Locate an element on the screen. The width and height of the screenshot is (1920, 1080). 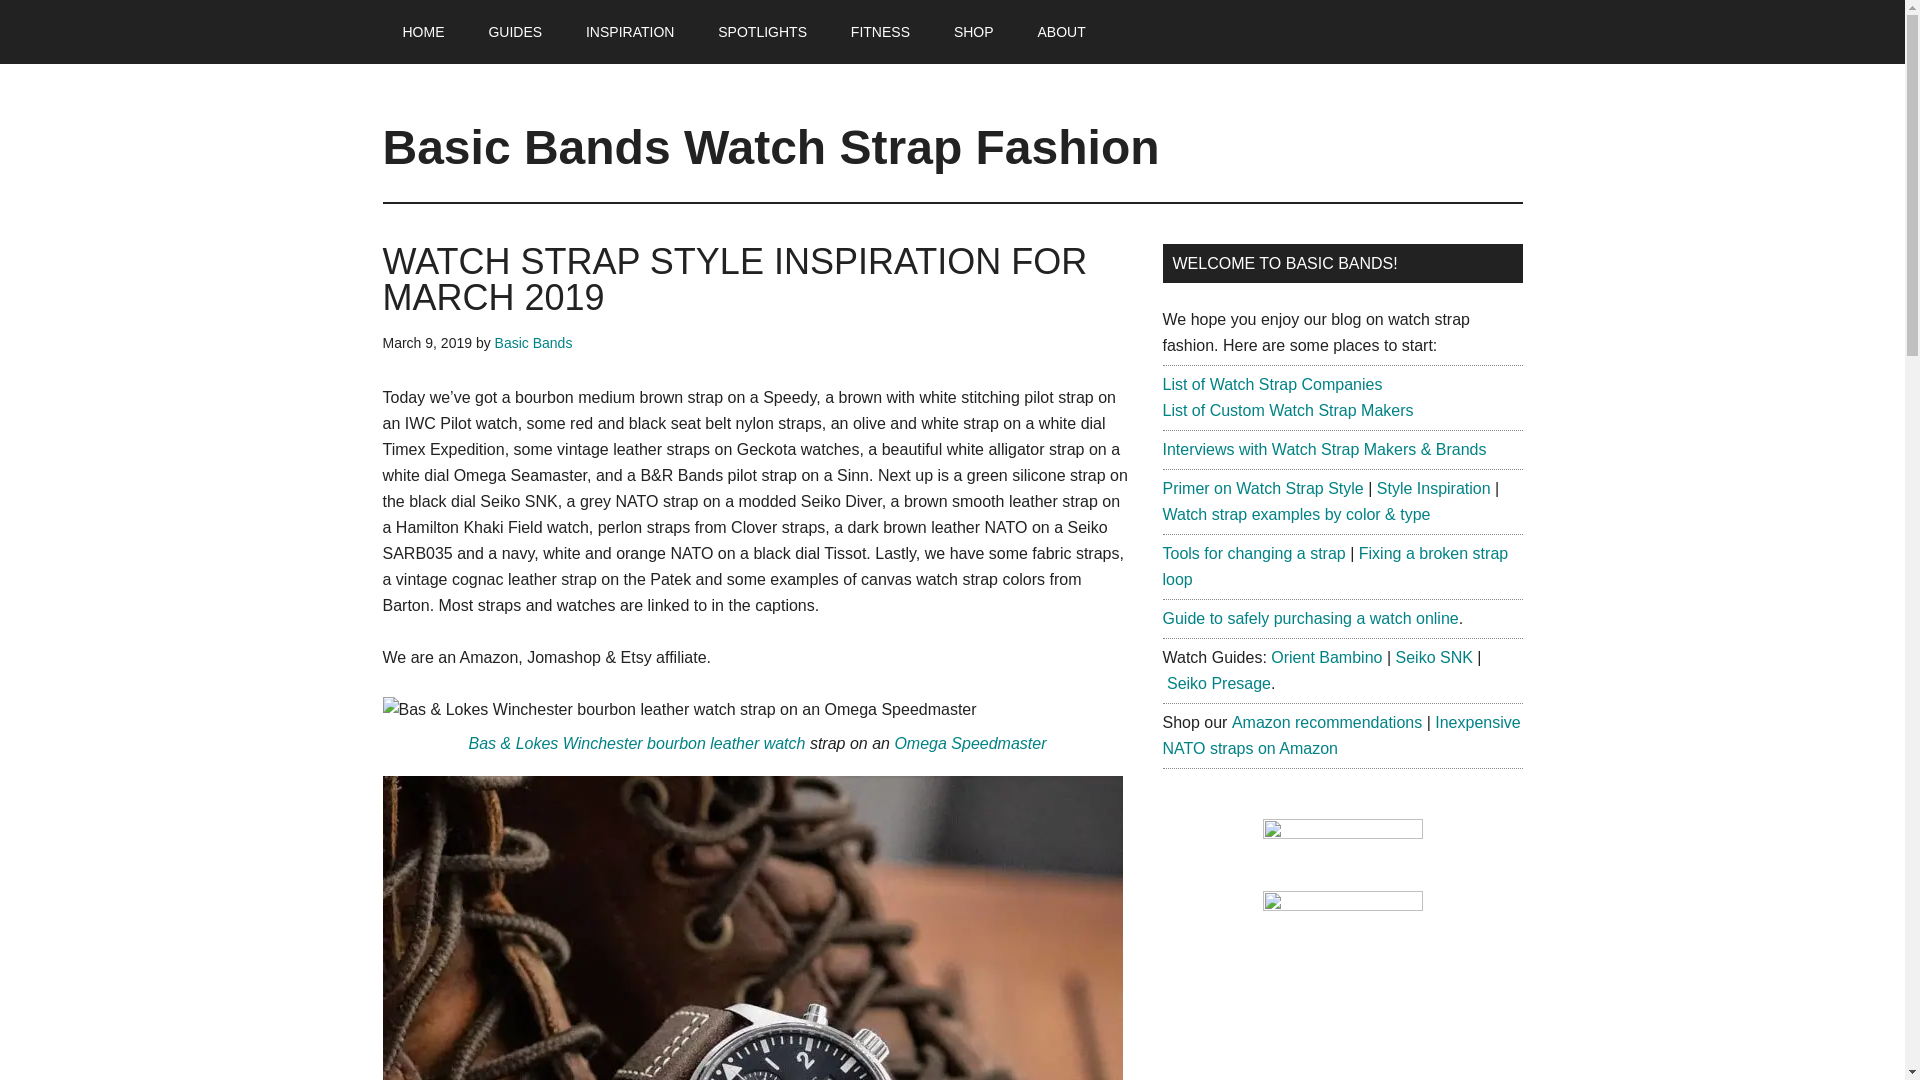
FITNESS is located at coordinates (880, 32).